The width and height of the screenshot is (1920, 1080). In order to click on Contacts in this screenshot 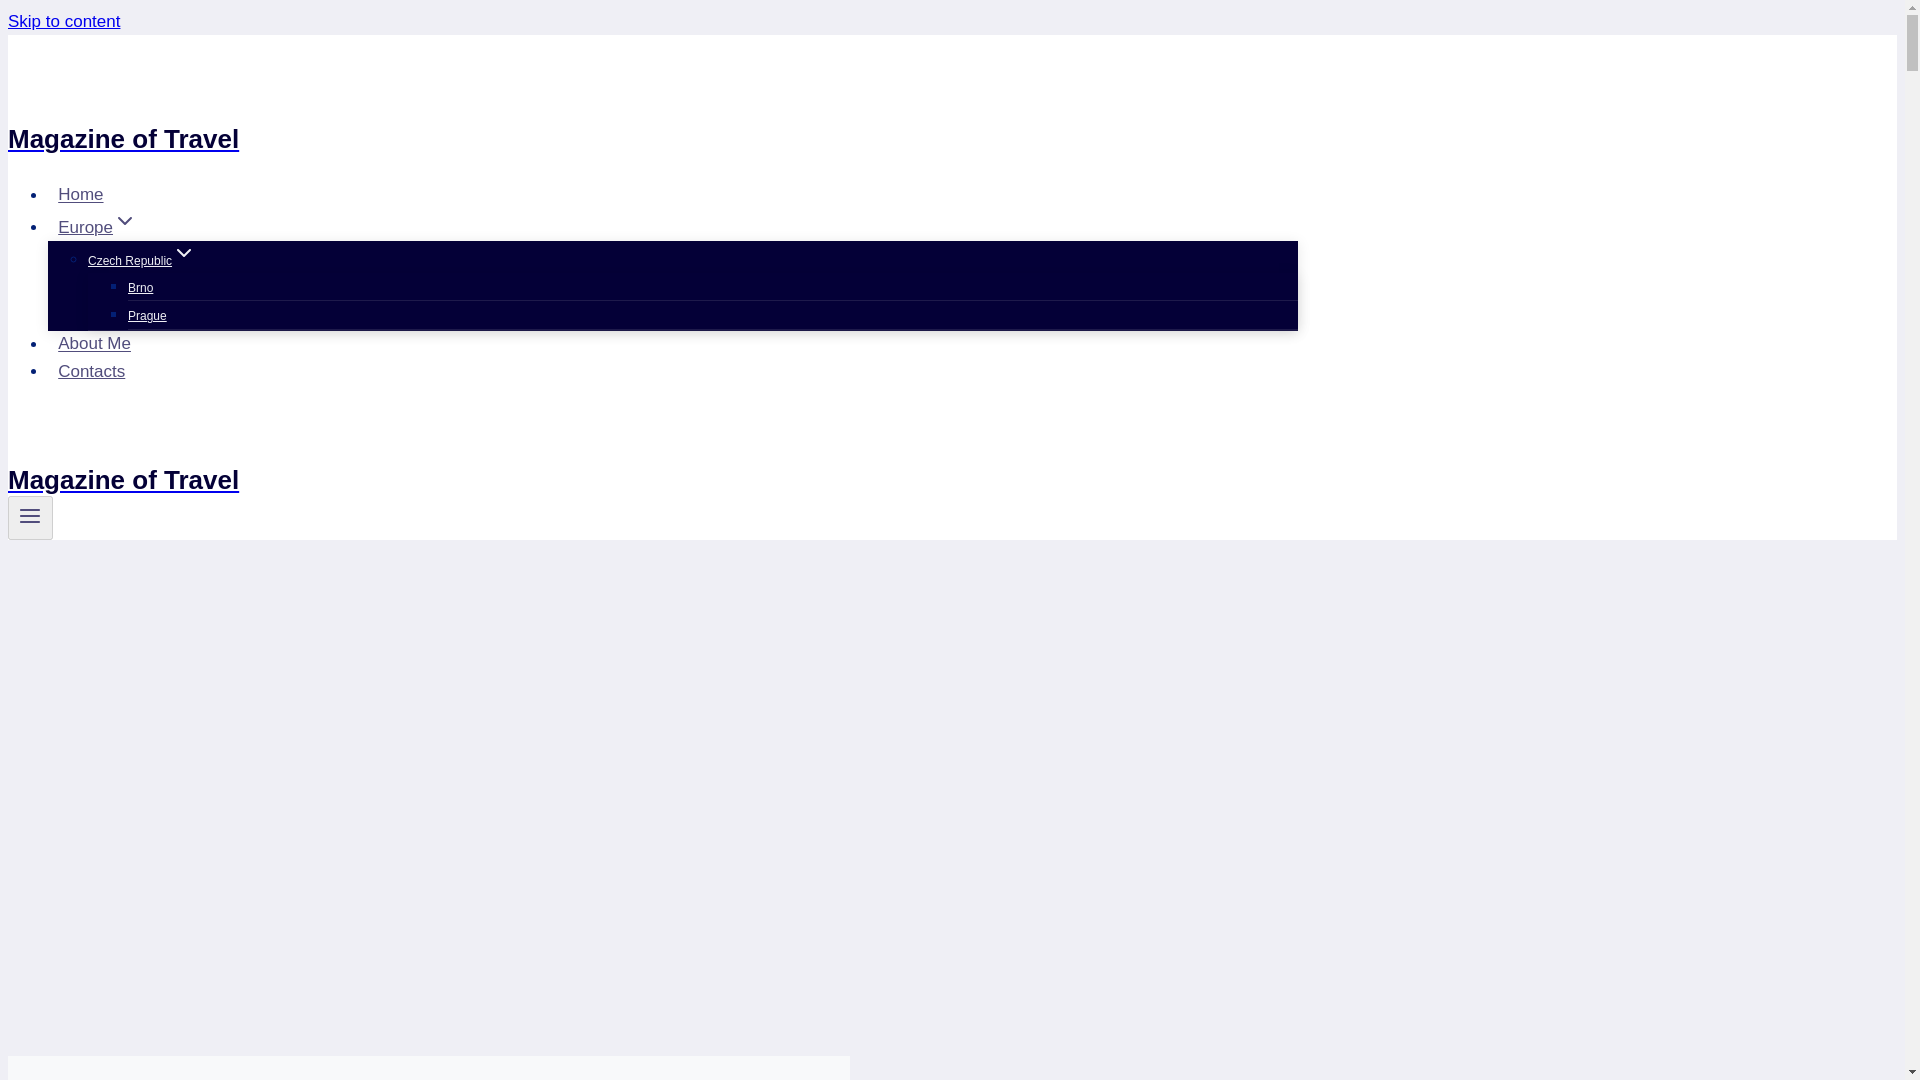, I will do `click(91, 371)`.